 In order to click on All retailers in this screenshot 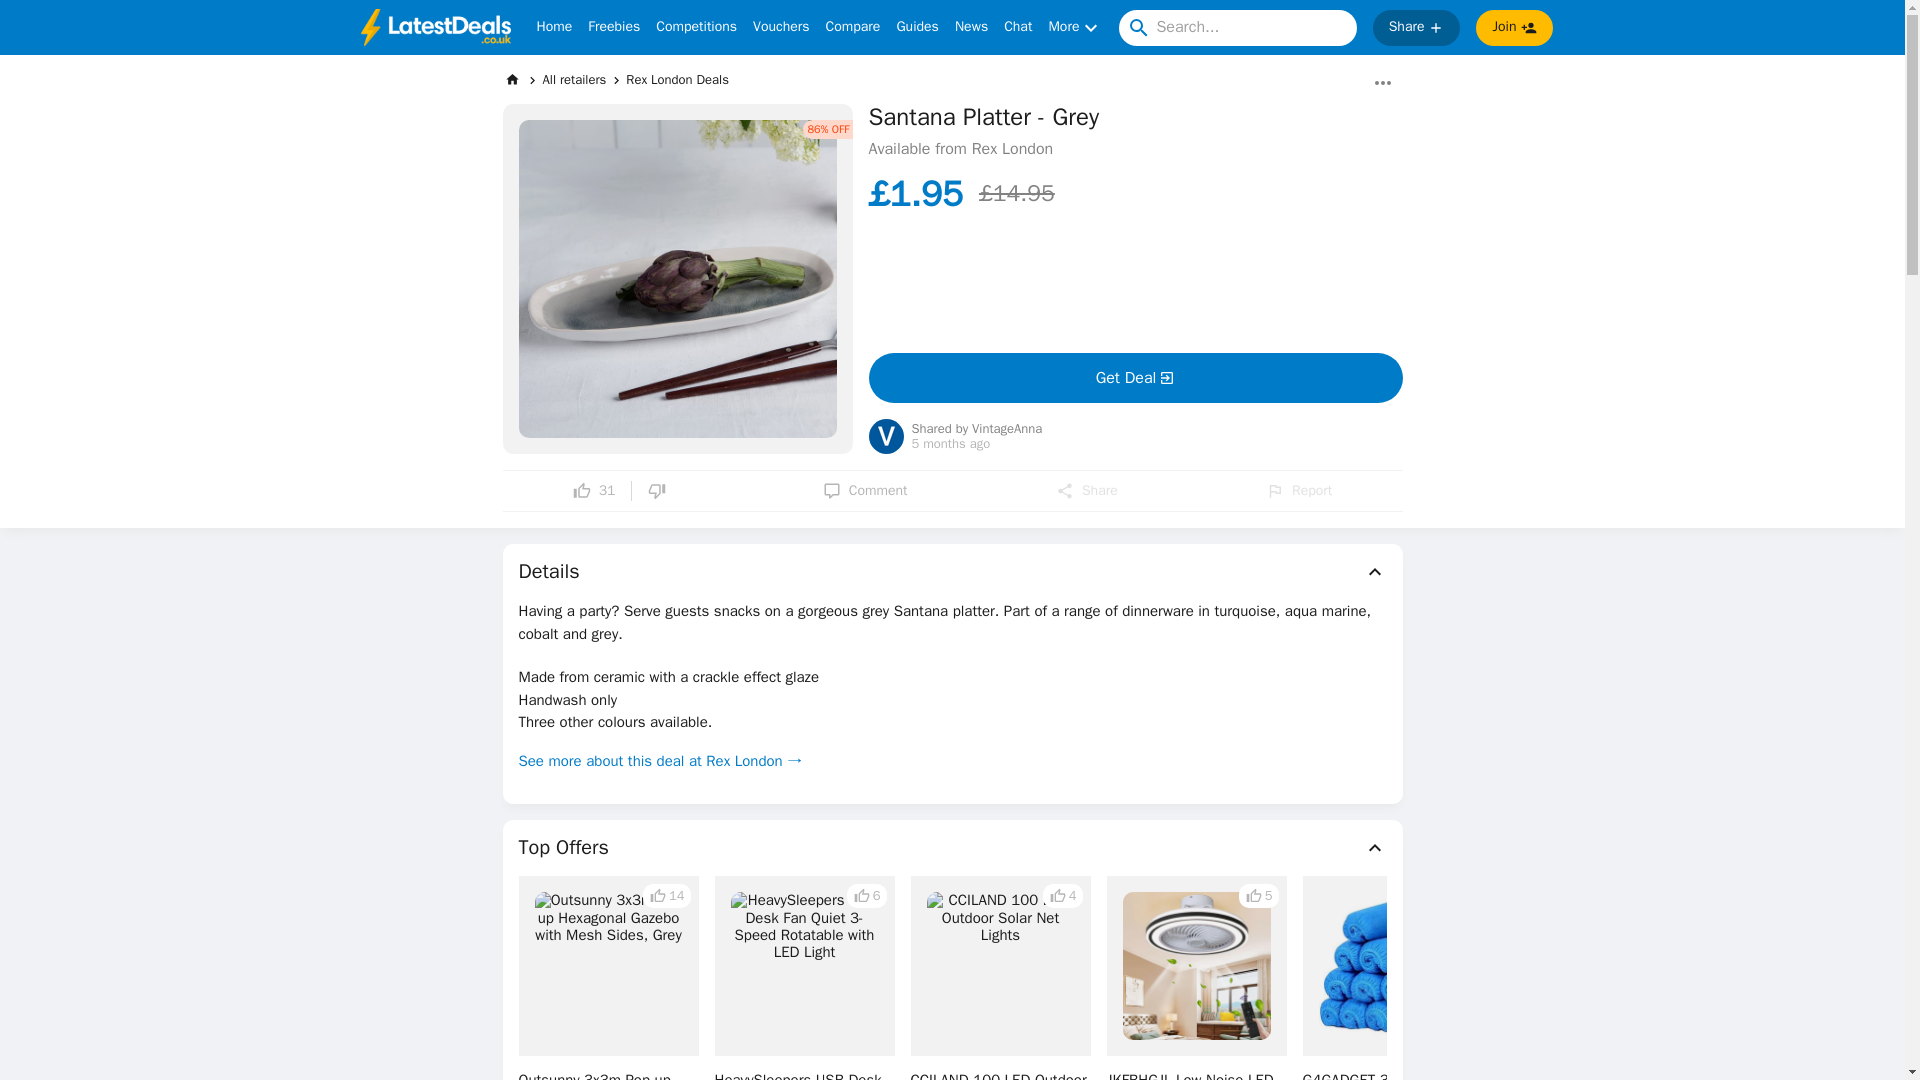, I will do `click(574, 79)`.